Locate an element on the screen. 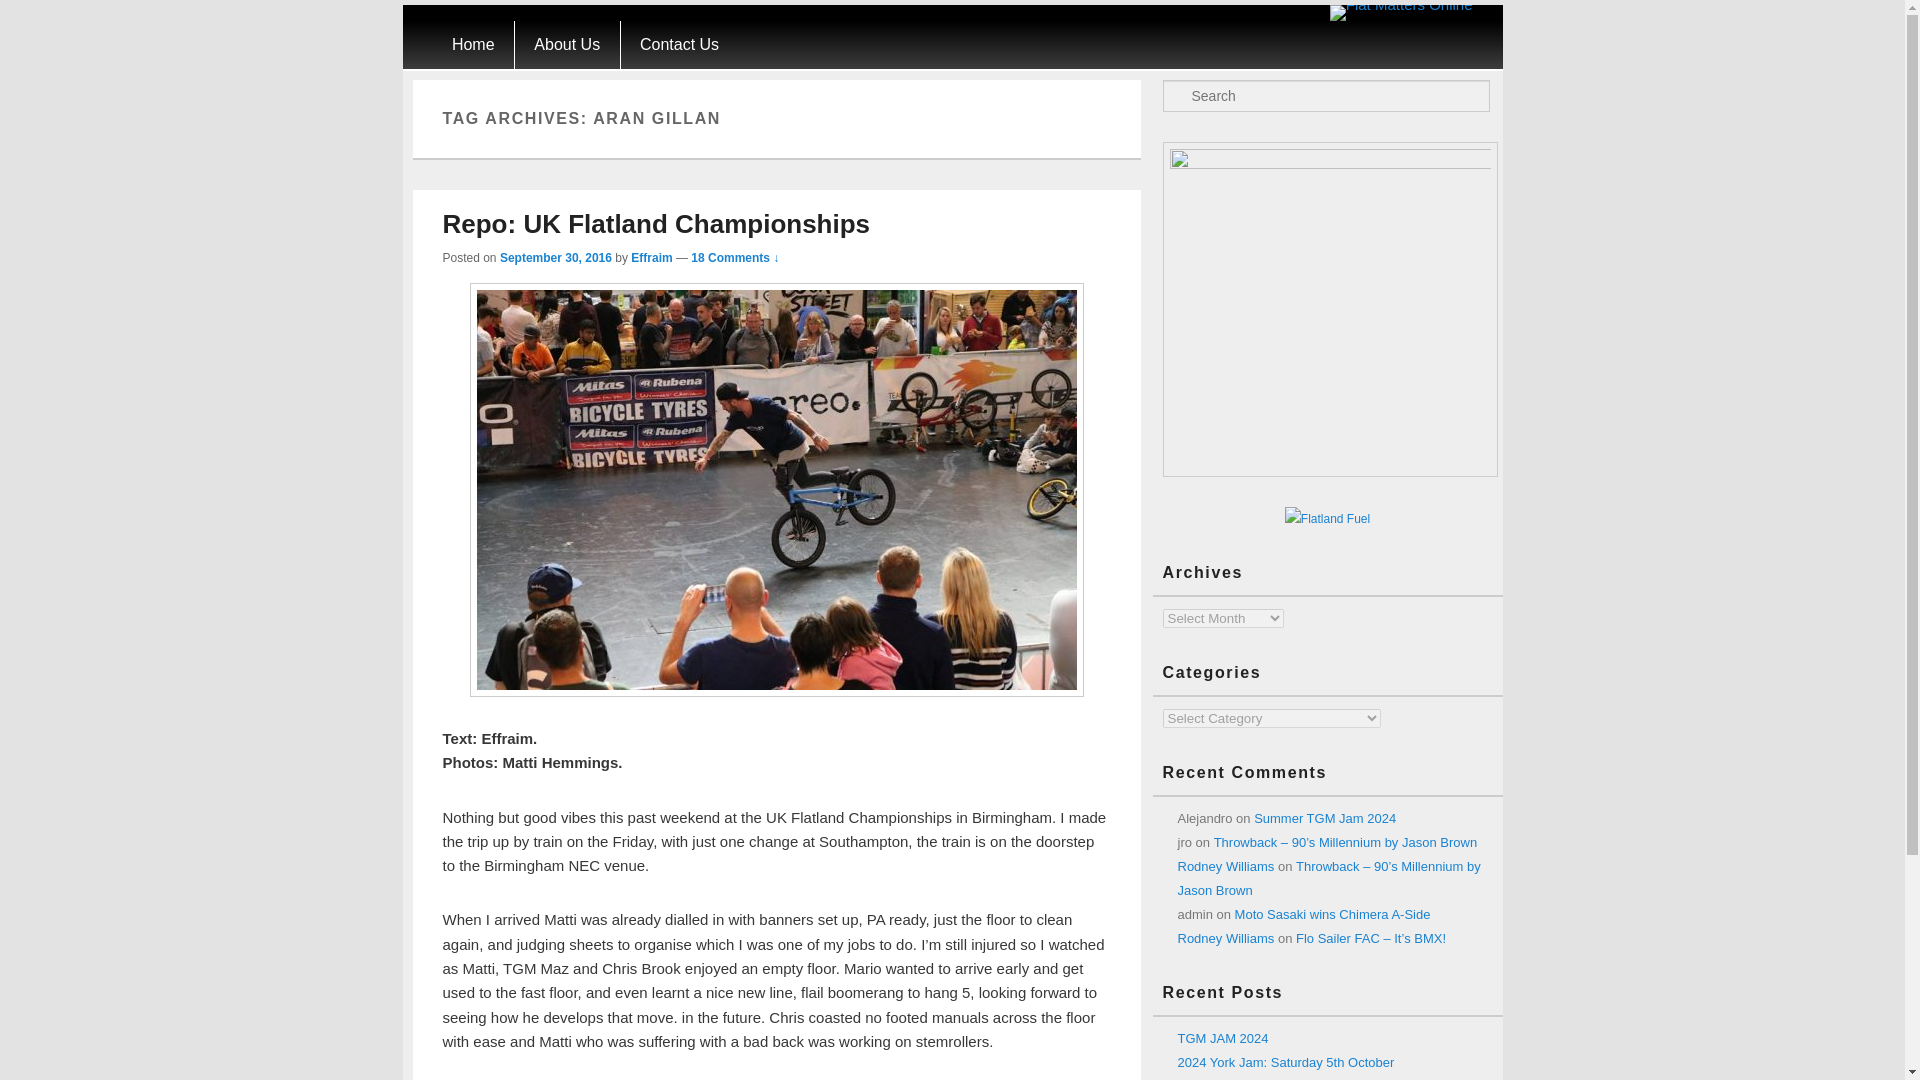  Contact Us is located at coordinates (680, 44).